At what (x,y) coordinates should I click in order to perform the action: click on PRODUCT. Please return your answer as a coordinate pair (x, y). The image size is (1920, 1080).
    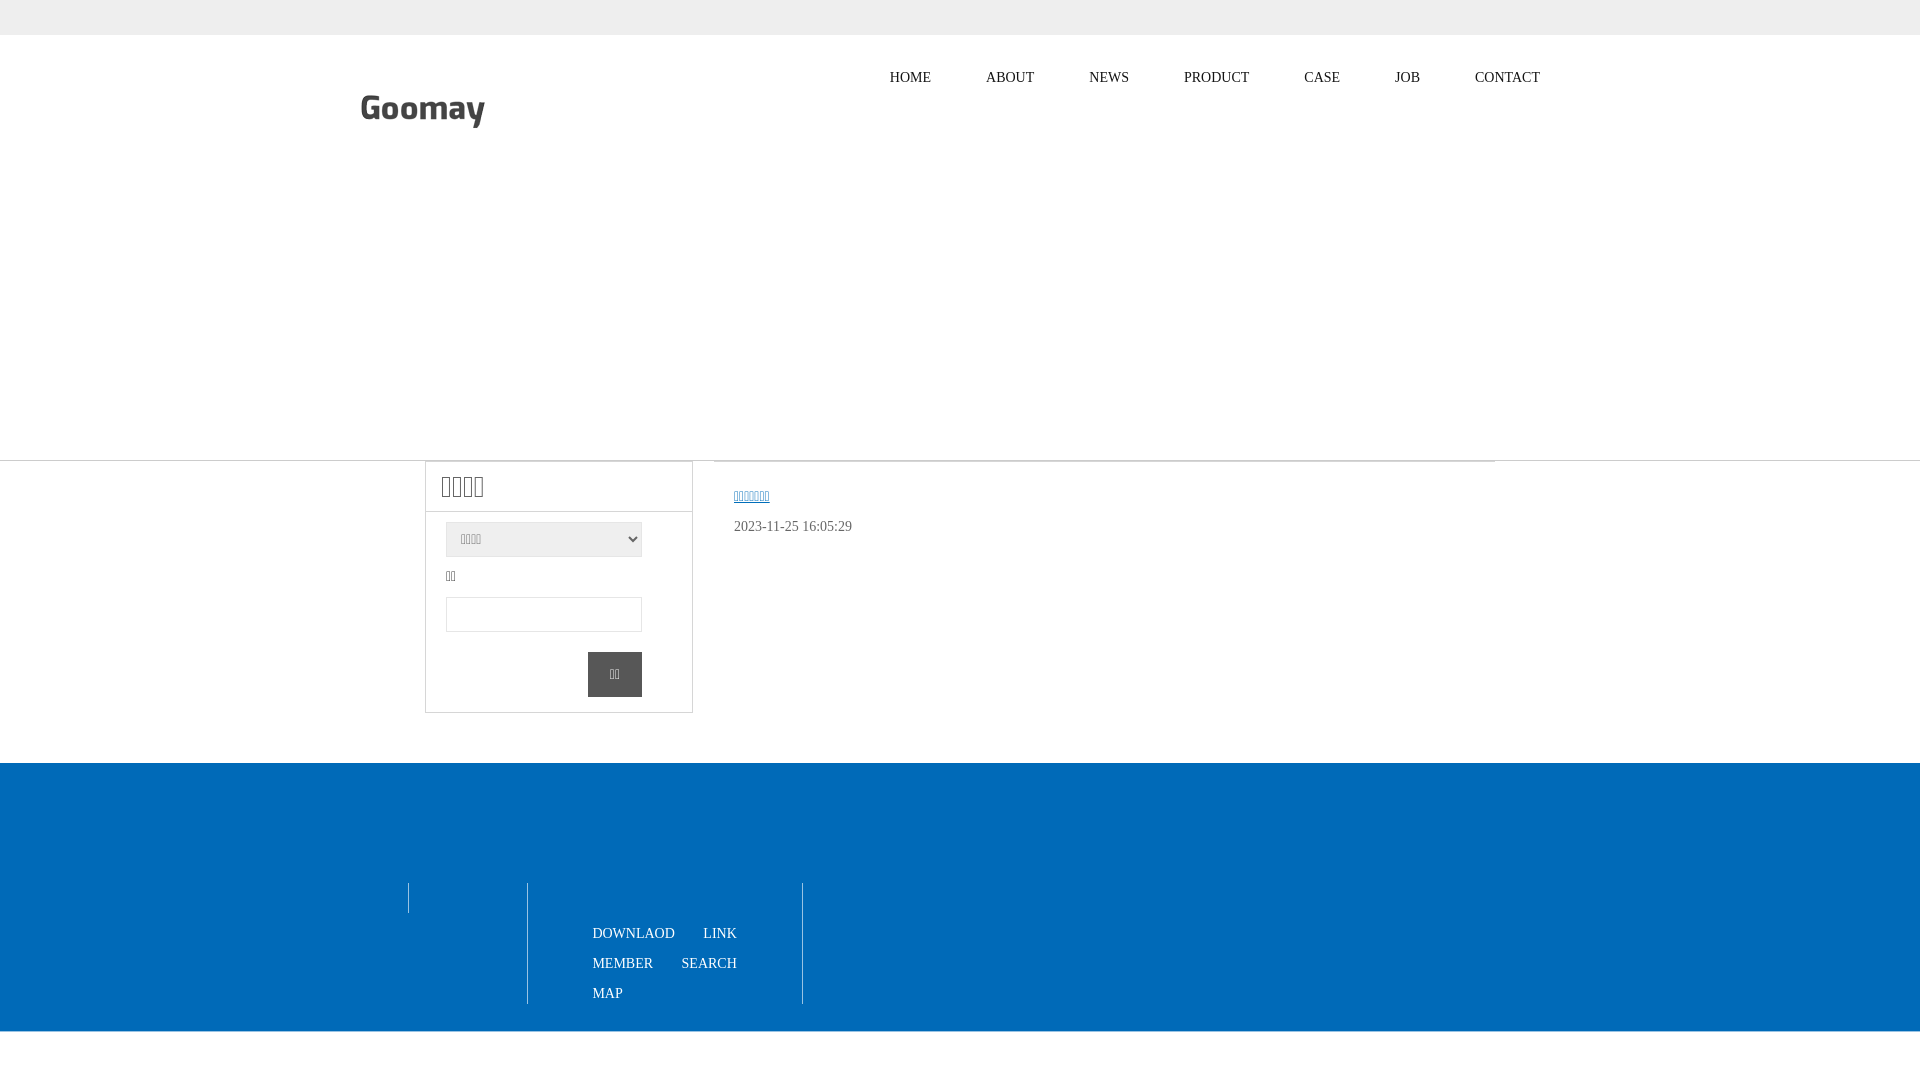
    Looking at the image, I should click on (1216, 78).